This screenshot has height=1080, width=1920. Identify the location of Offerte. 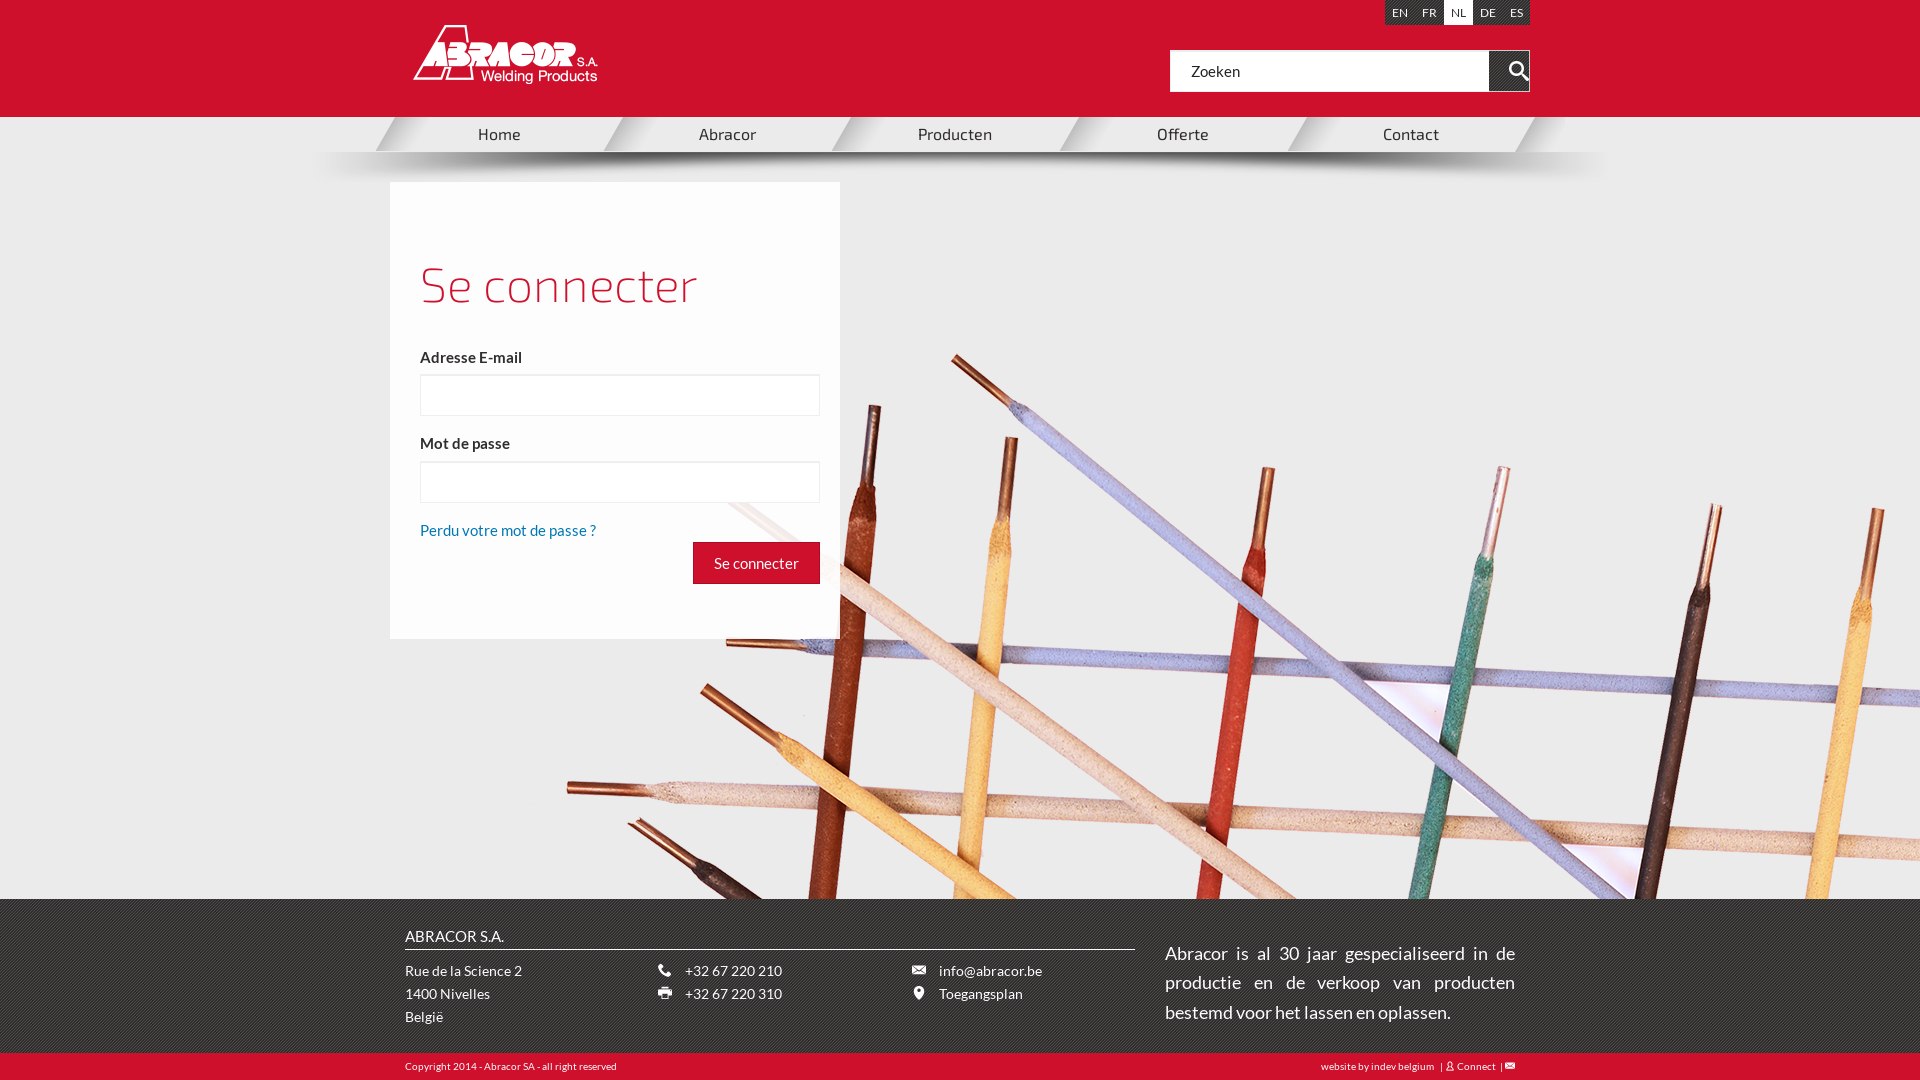
(1183, 134).